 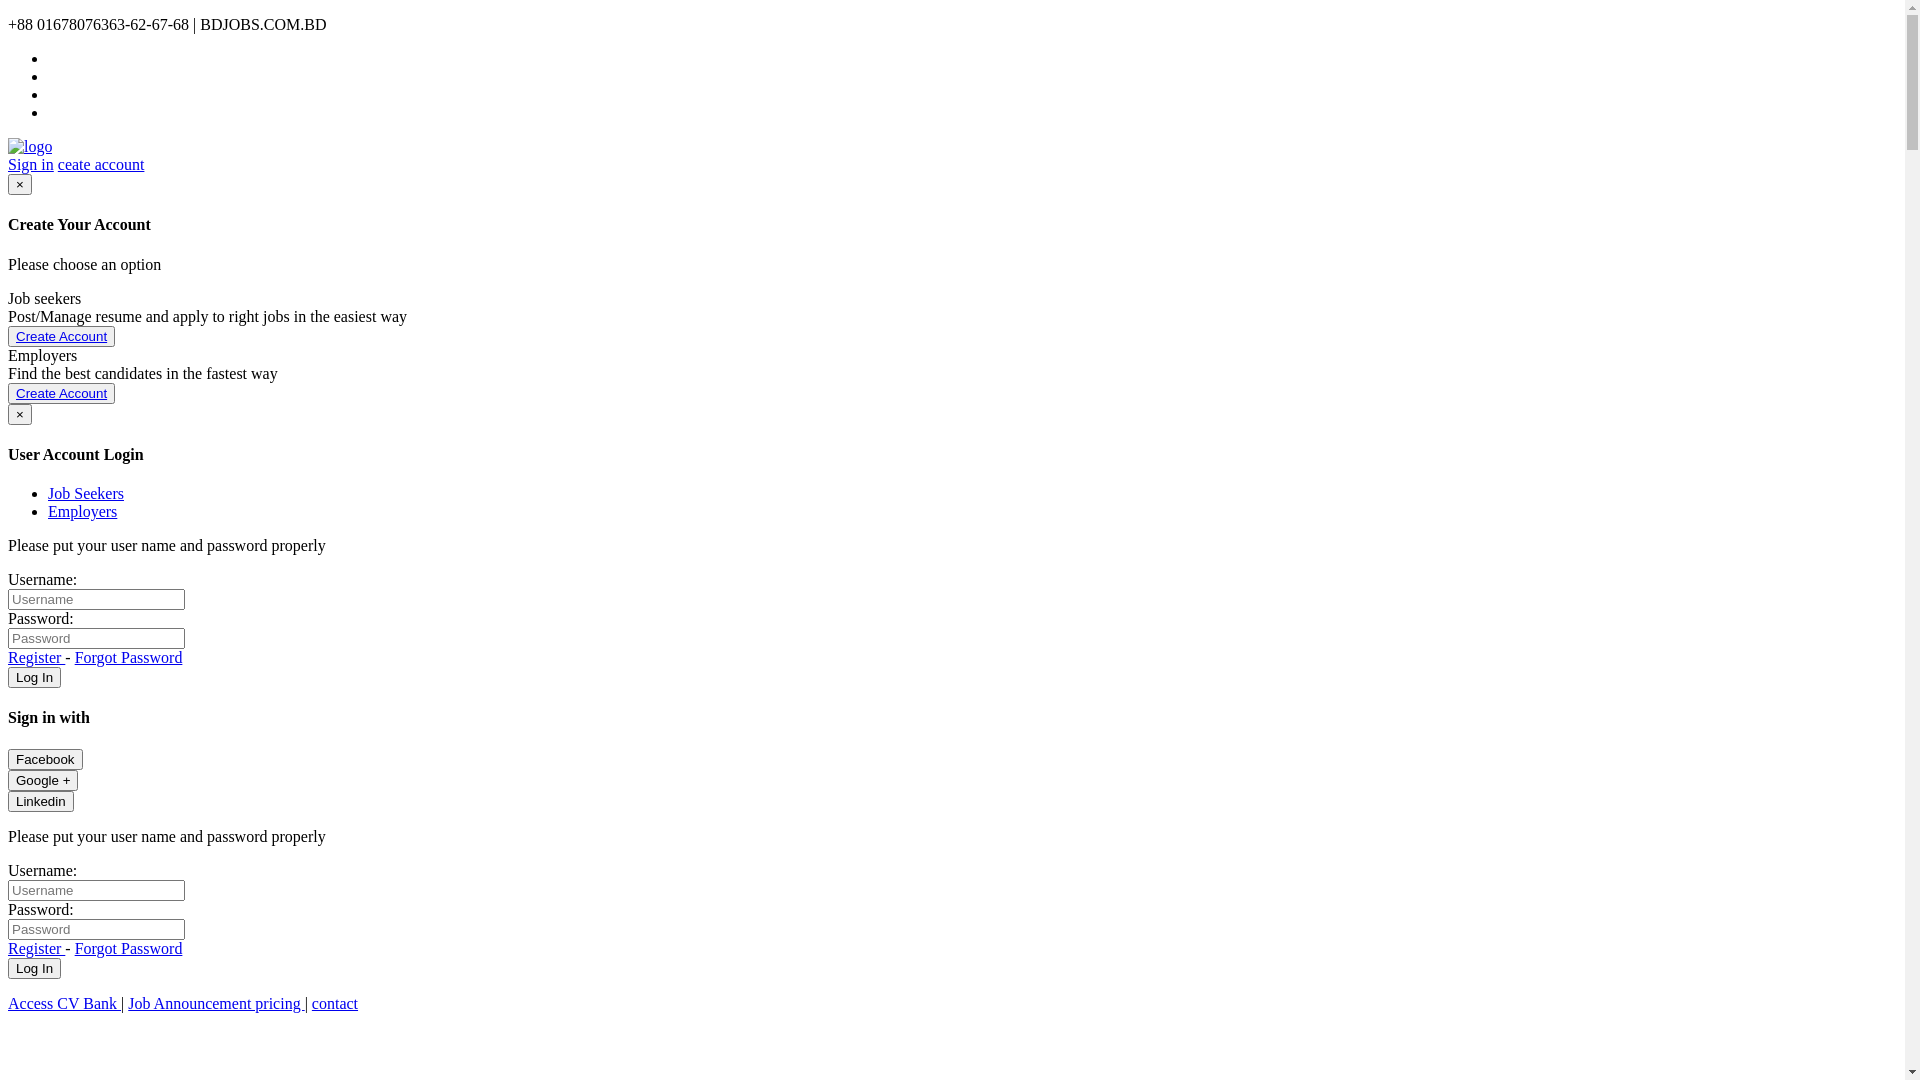 I want to click on Register, so click(x=36, y=948).